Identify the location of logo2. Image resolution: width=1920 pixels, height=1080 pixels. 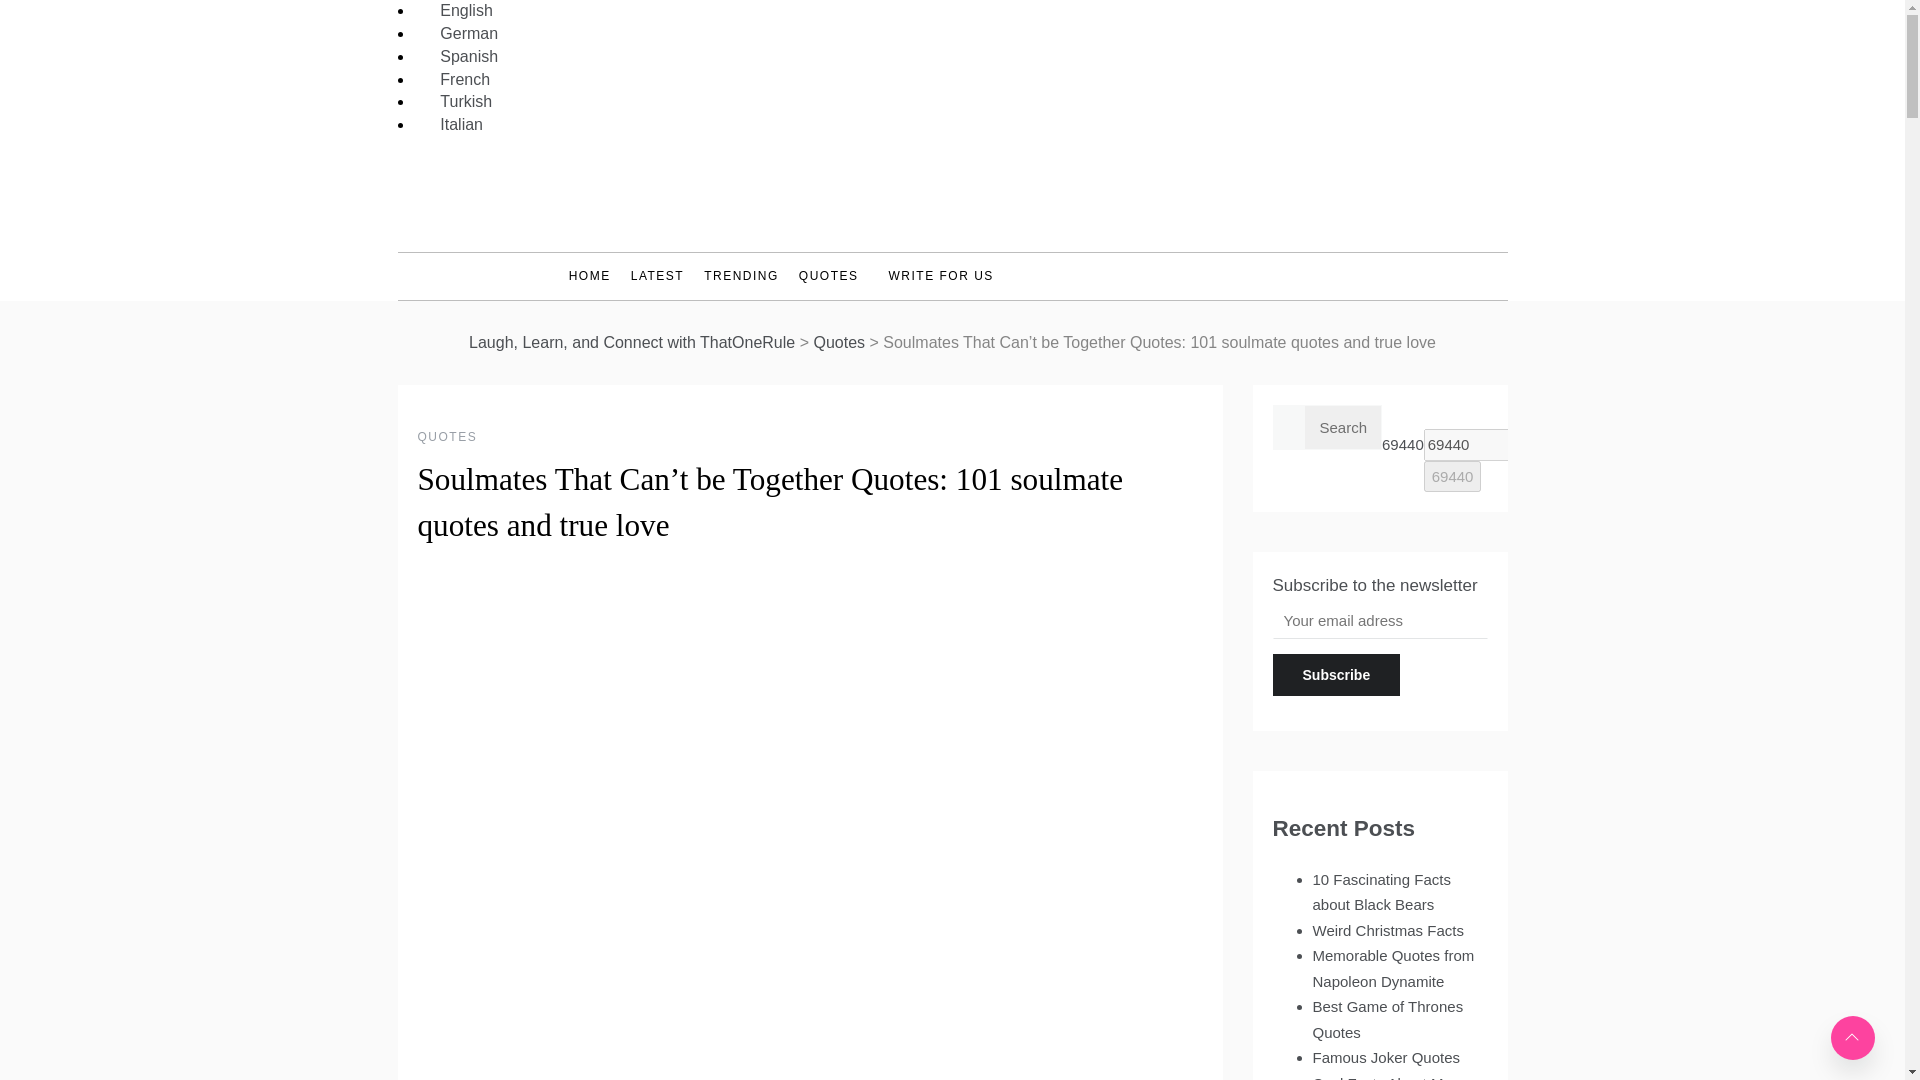
(952, 194).